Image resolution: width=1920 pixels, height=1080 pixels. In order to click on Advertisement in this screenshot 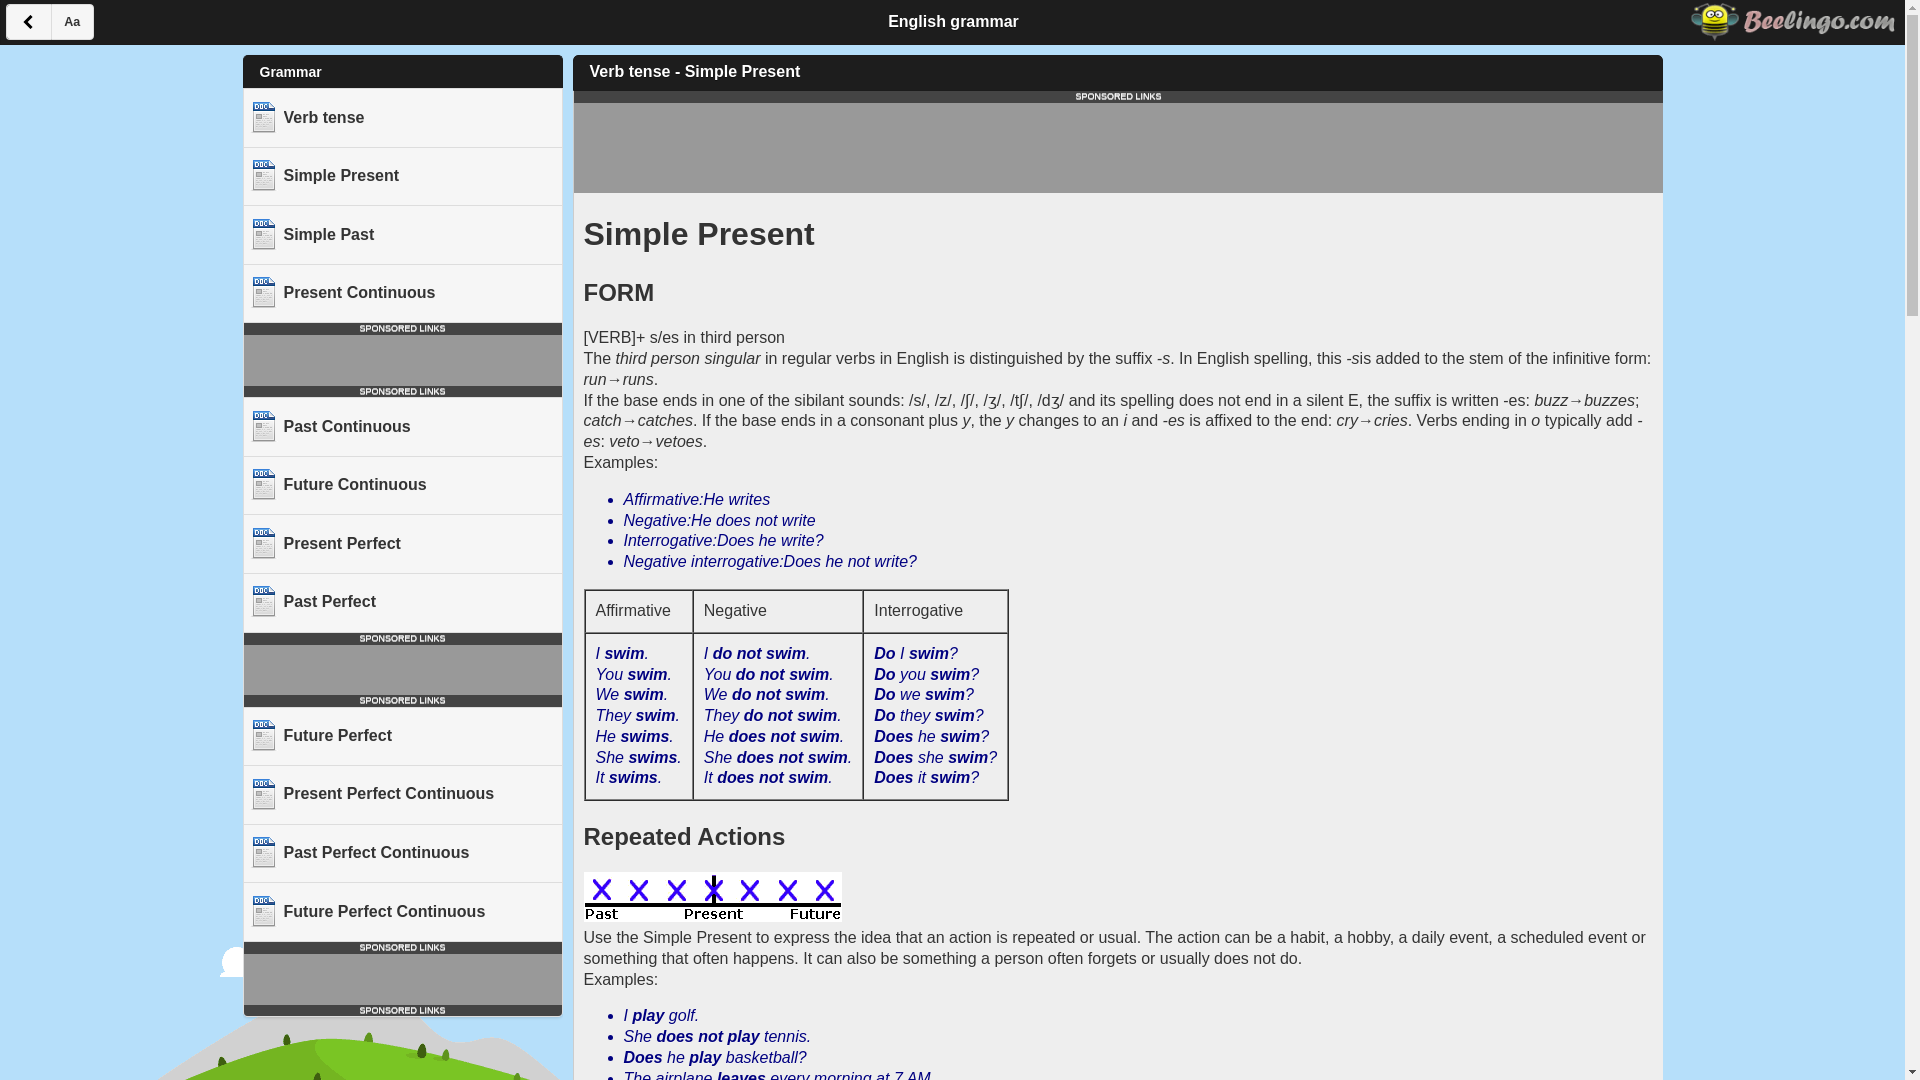, I will do `click(404, 670)`.